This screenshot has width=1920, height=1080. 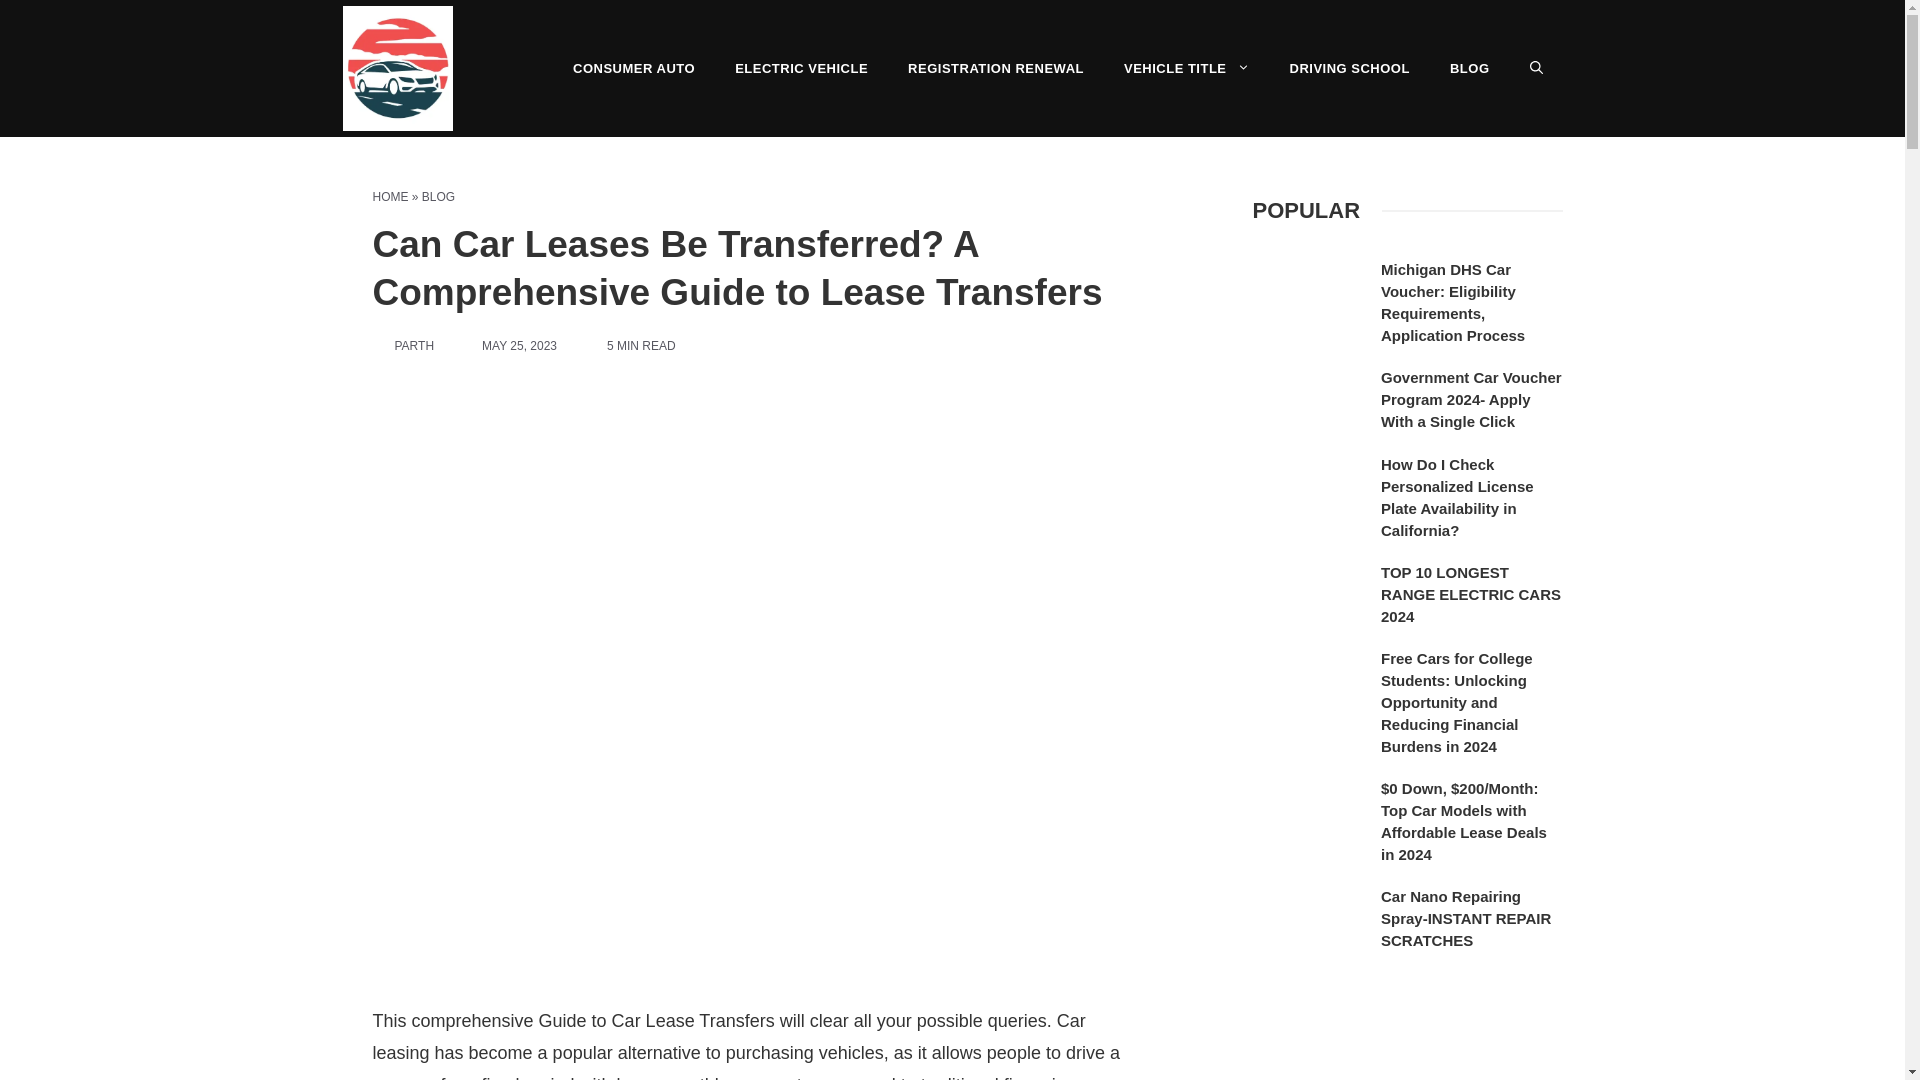 What do you see at coordinates (1350, 68) in the screenshot?
I see `DRIVING SCHOOL` at bounding box center [1350, 68].